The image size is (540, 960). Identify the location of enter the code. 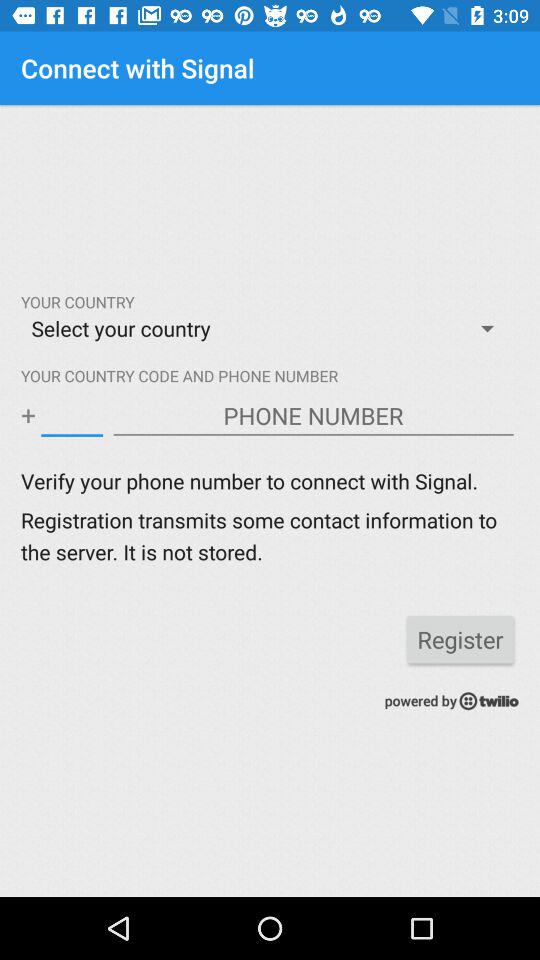
(72, 416).